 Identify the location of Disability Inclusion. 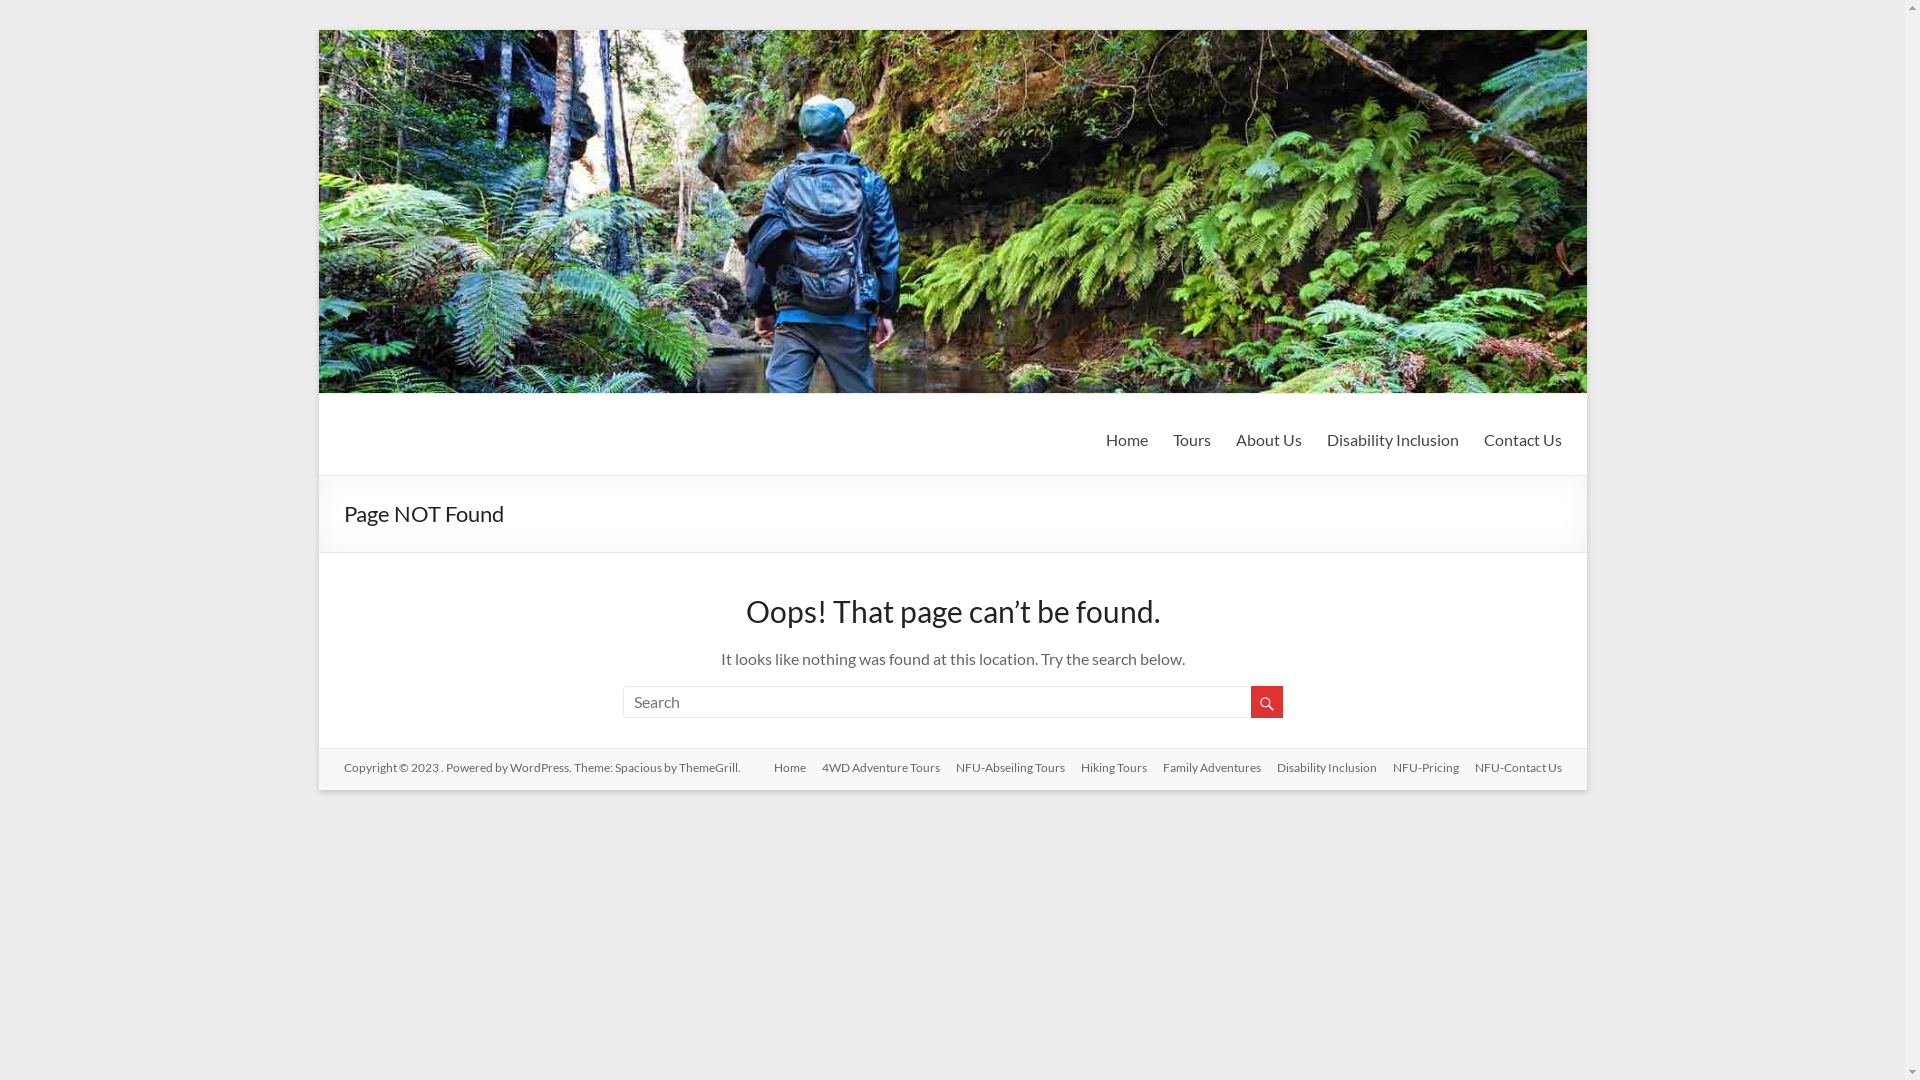
(1392, 437).